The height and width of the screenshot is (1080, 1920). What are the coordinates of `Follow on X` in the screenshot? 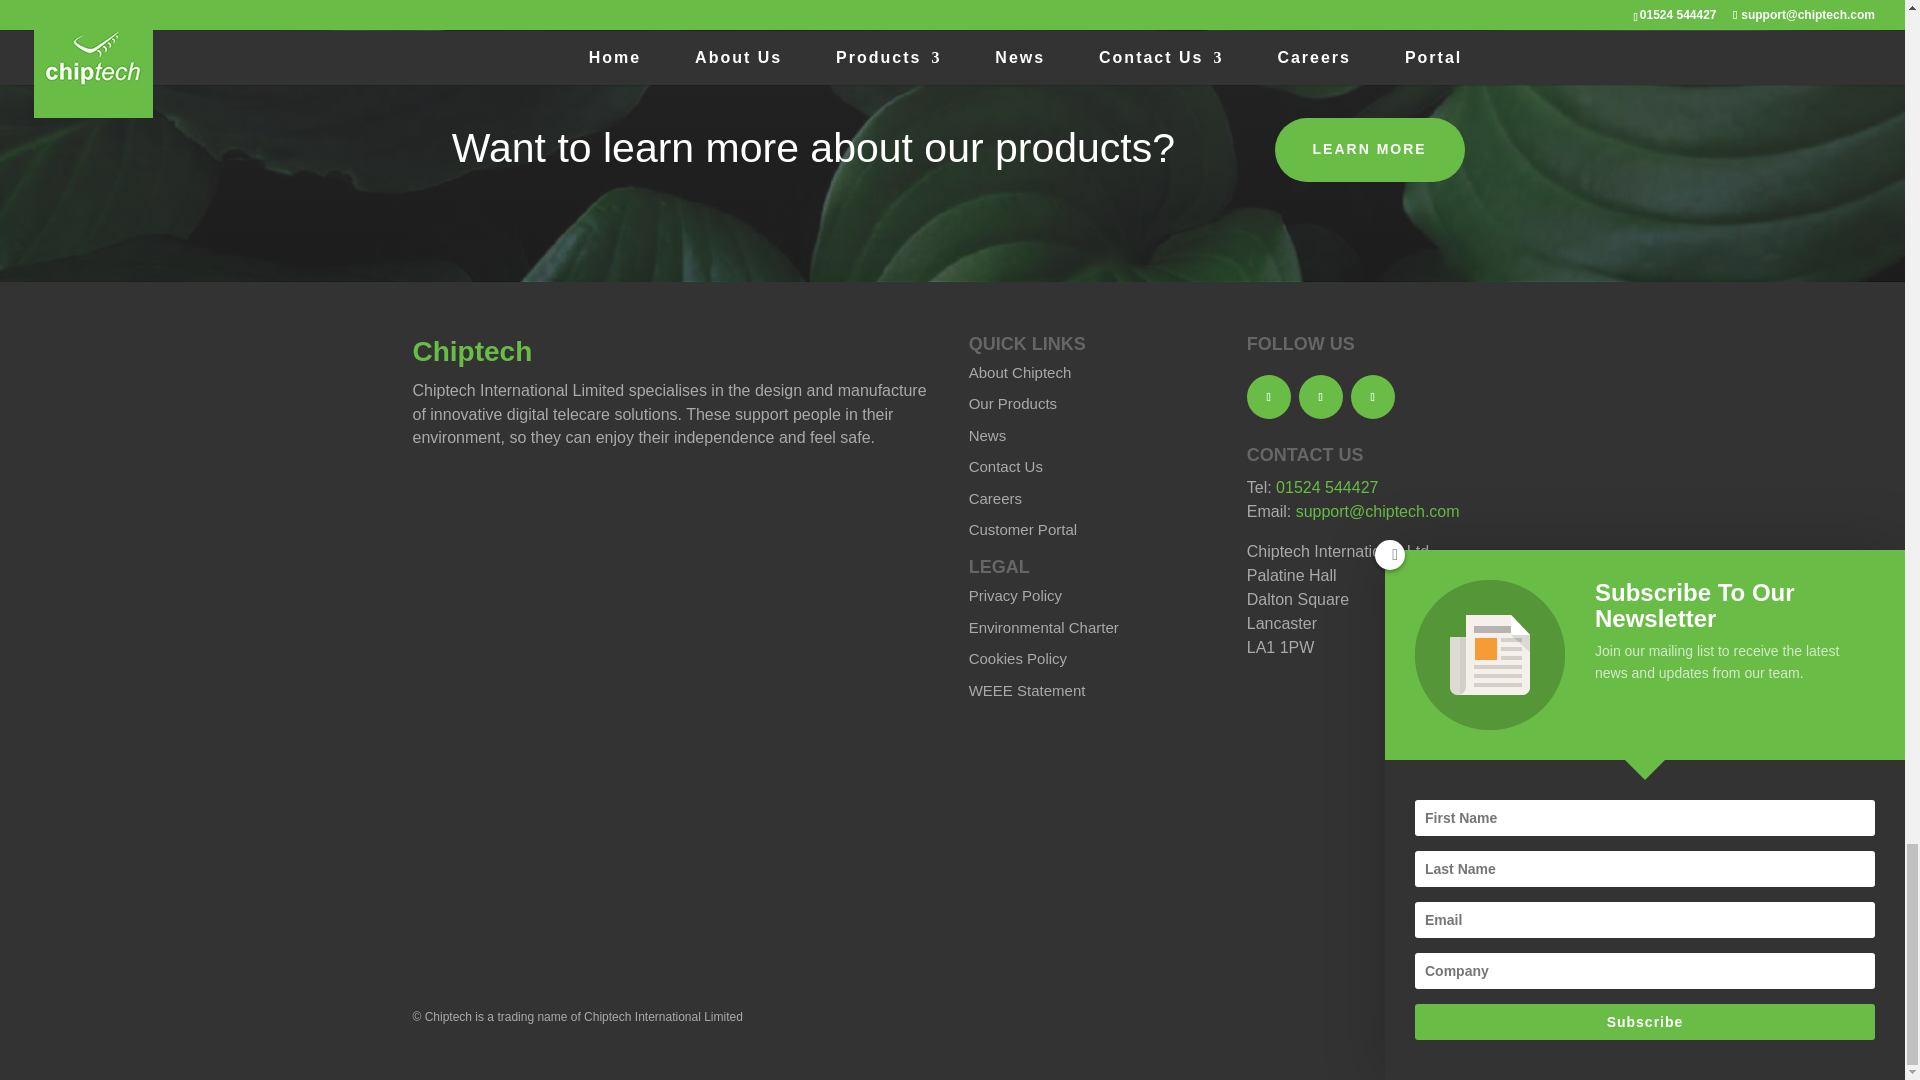 It's located at (1320, 396).